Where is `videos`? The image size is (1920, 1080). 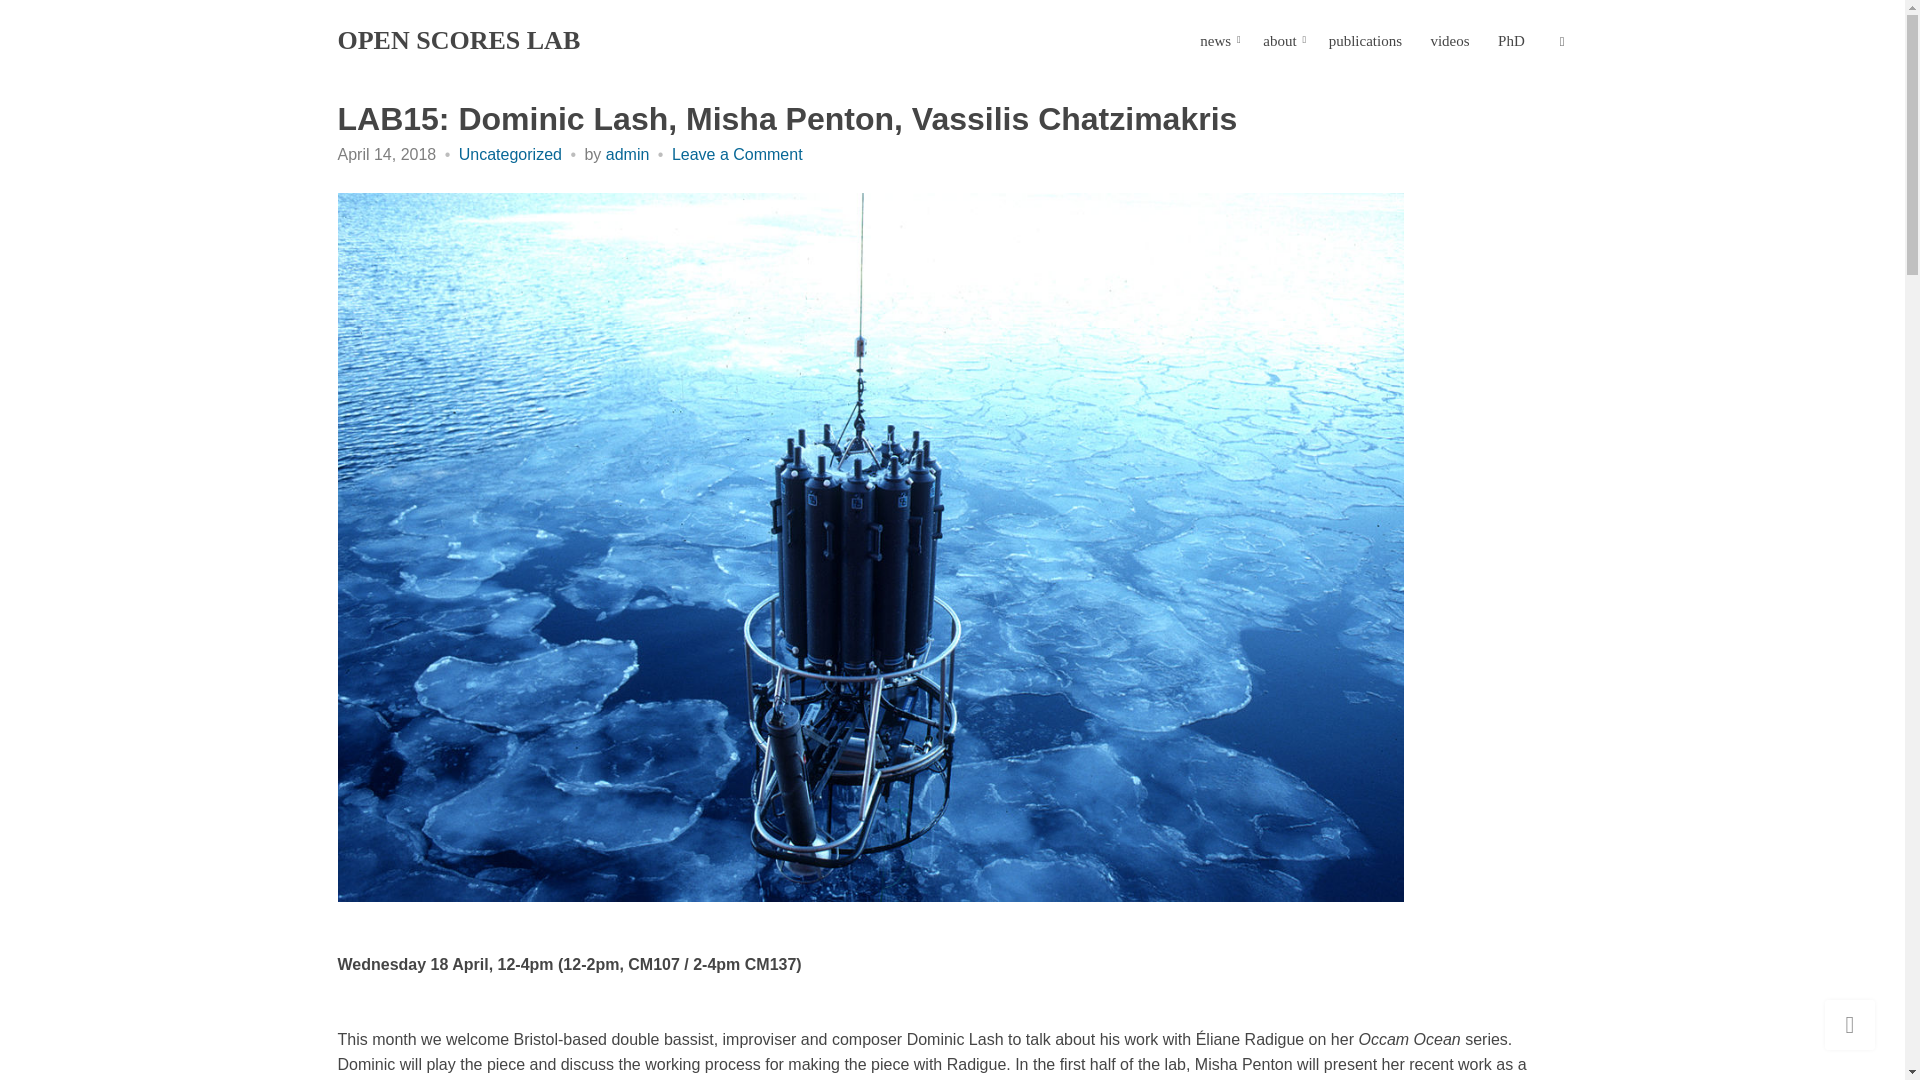 videos is located at coordinates (1449, 40).